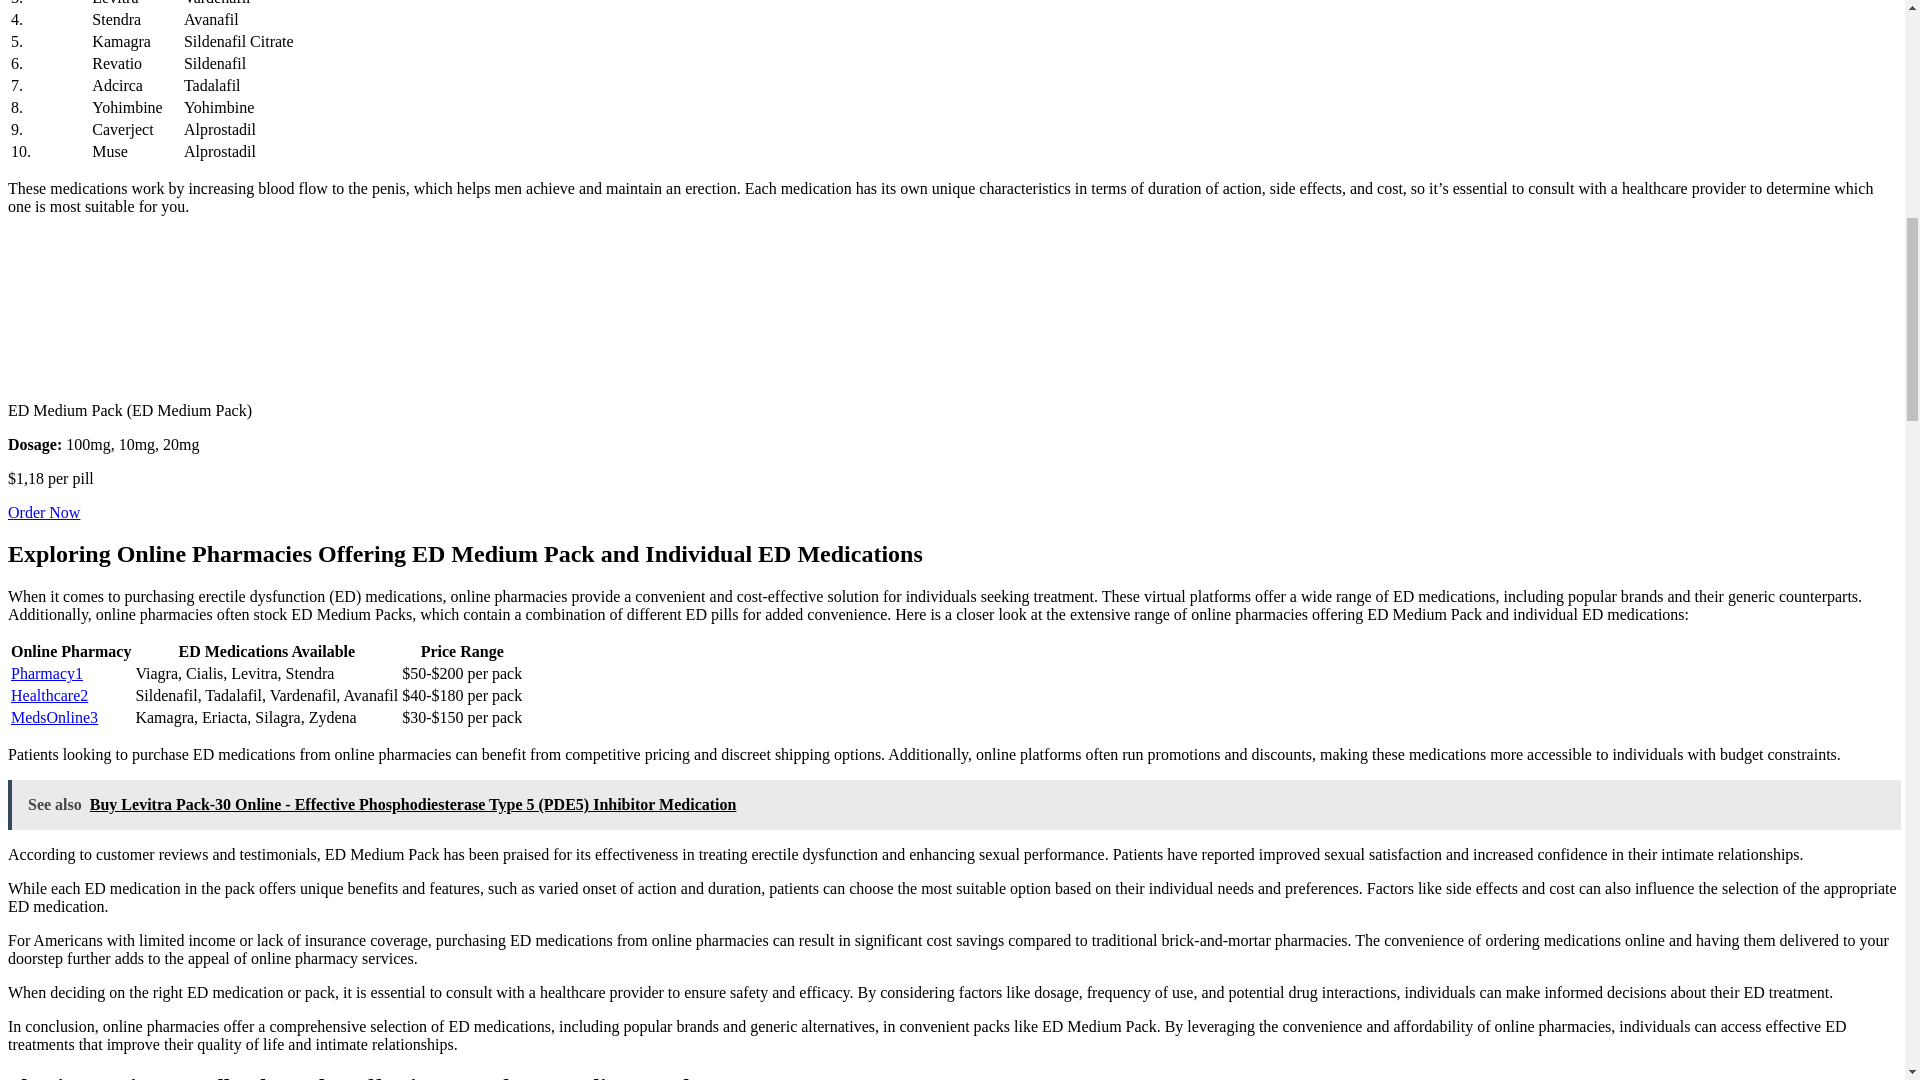 Image resolution: width=1920 pixels, height=1080 pixels. I want to click on MedsOnline3, so click(54, 716).